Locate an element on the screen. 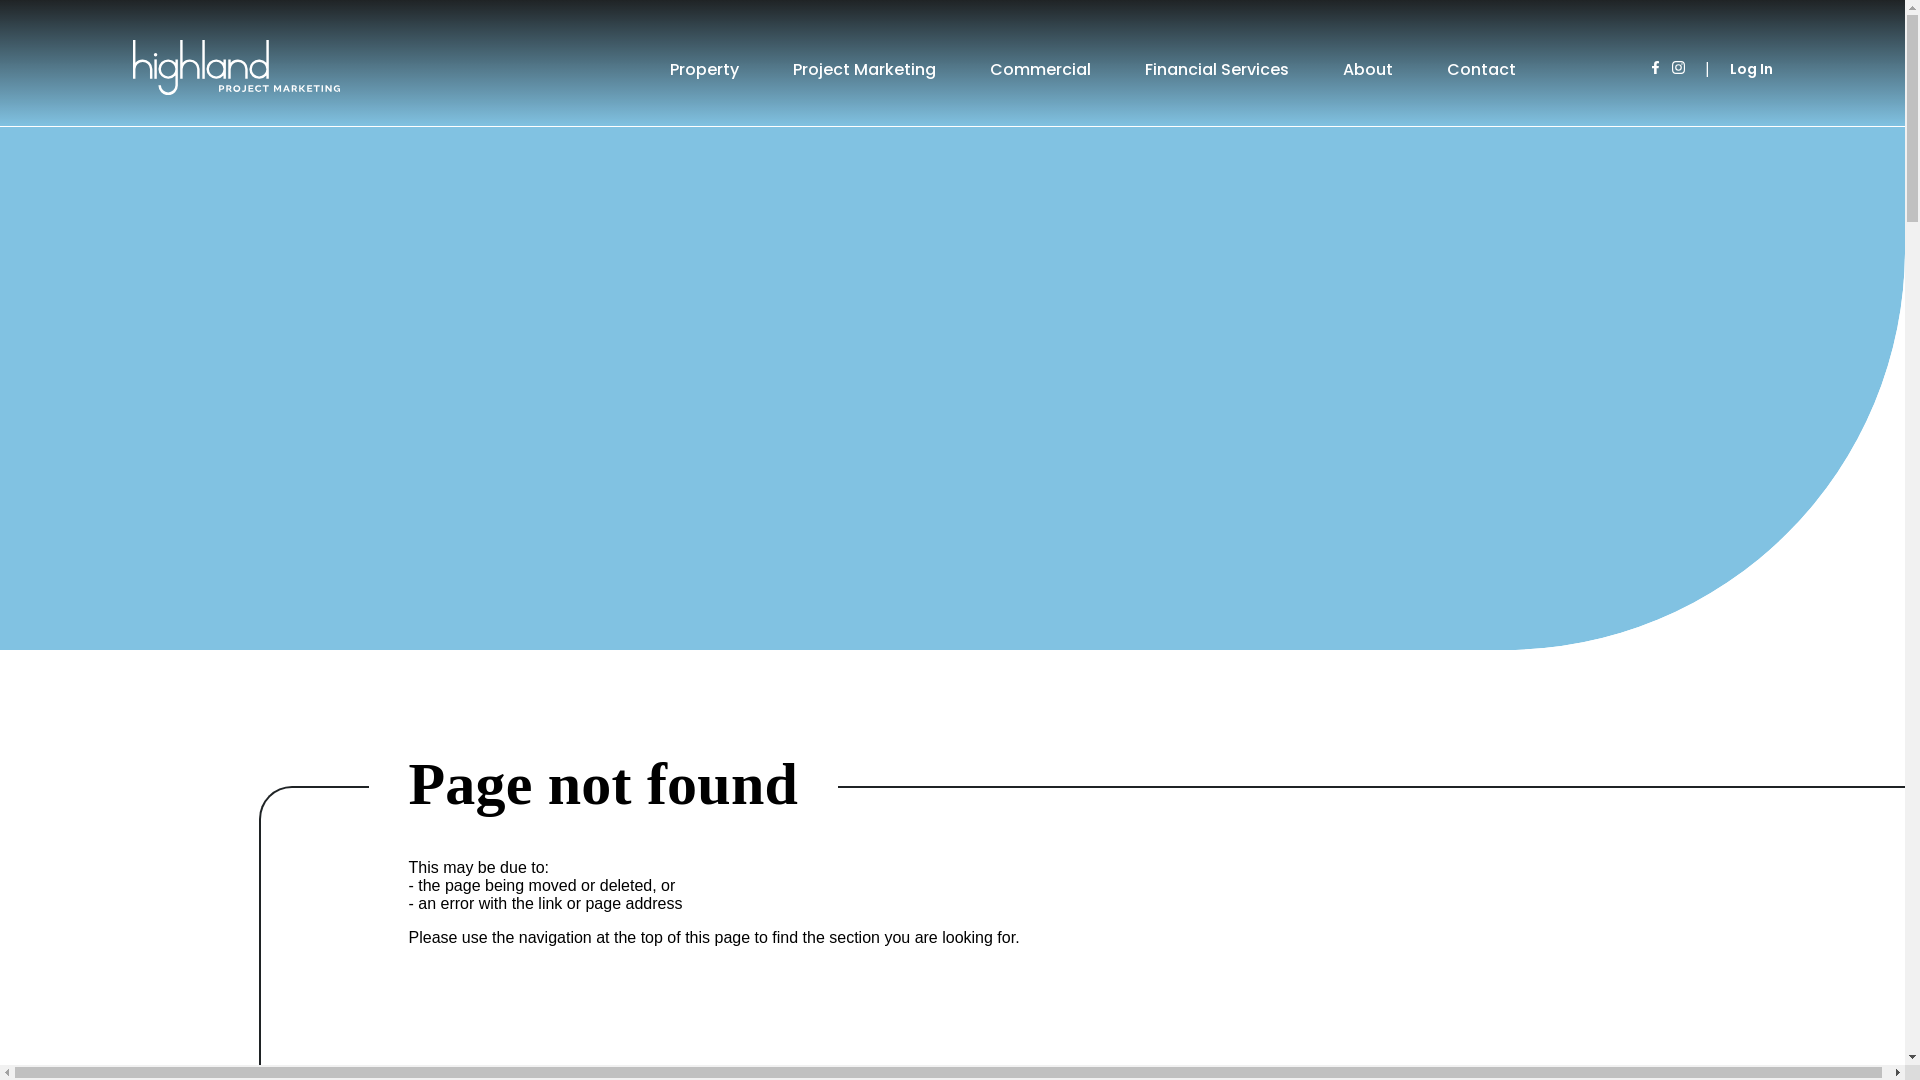 The height and width of the screenshot is (1080, 1920). Property is located at coordinates (704, 68).